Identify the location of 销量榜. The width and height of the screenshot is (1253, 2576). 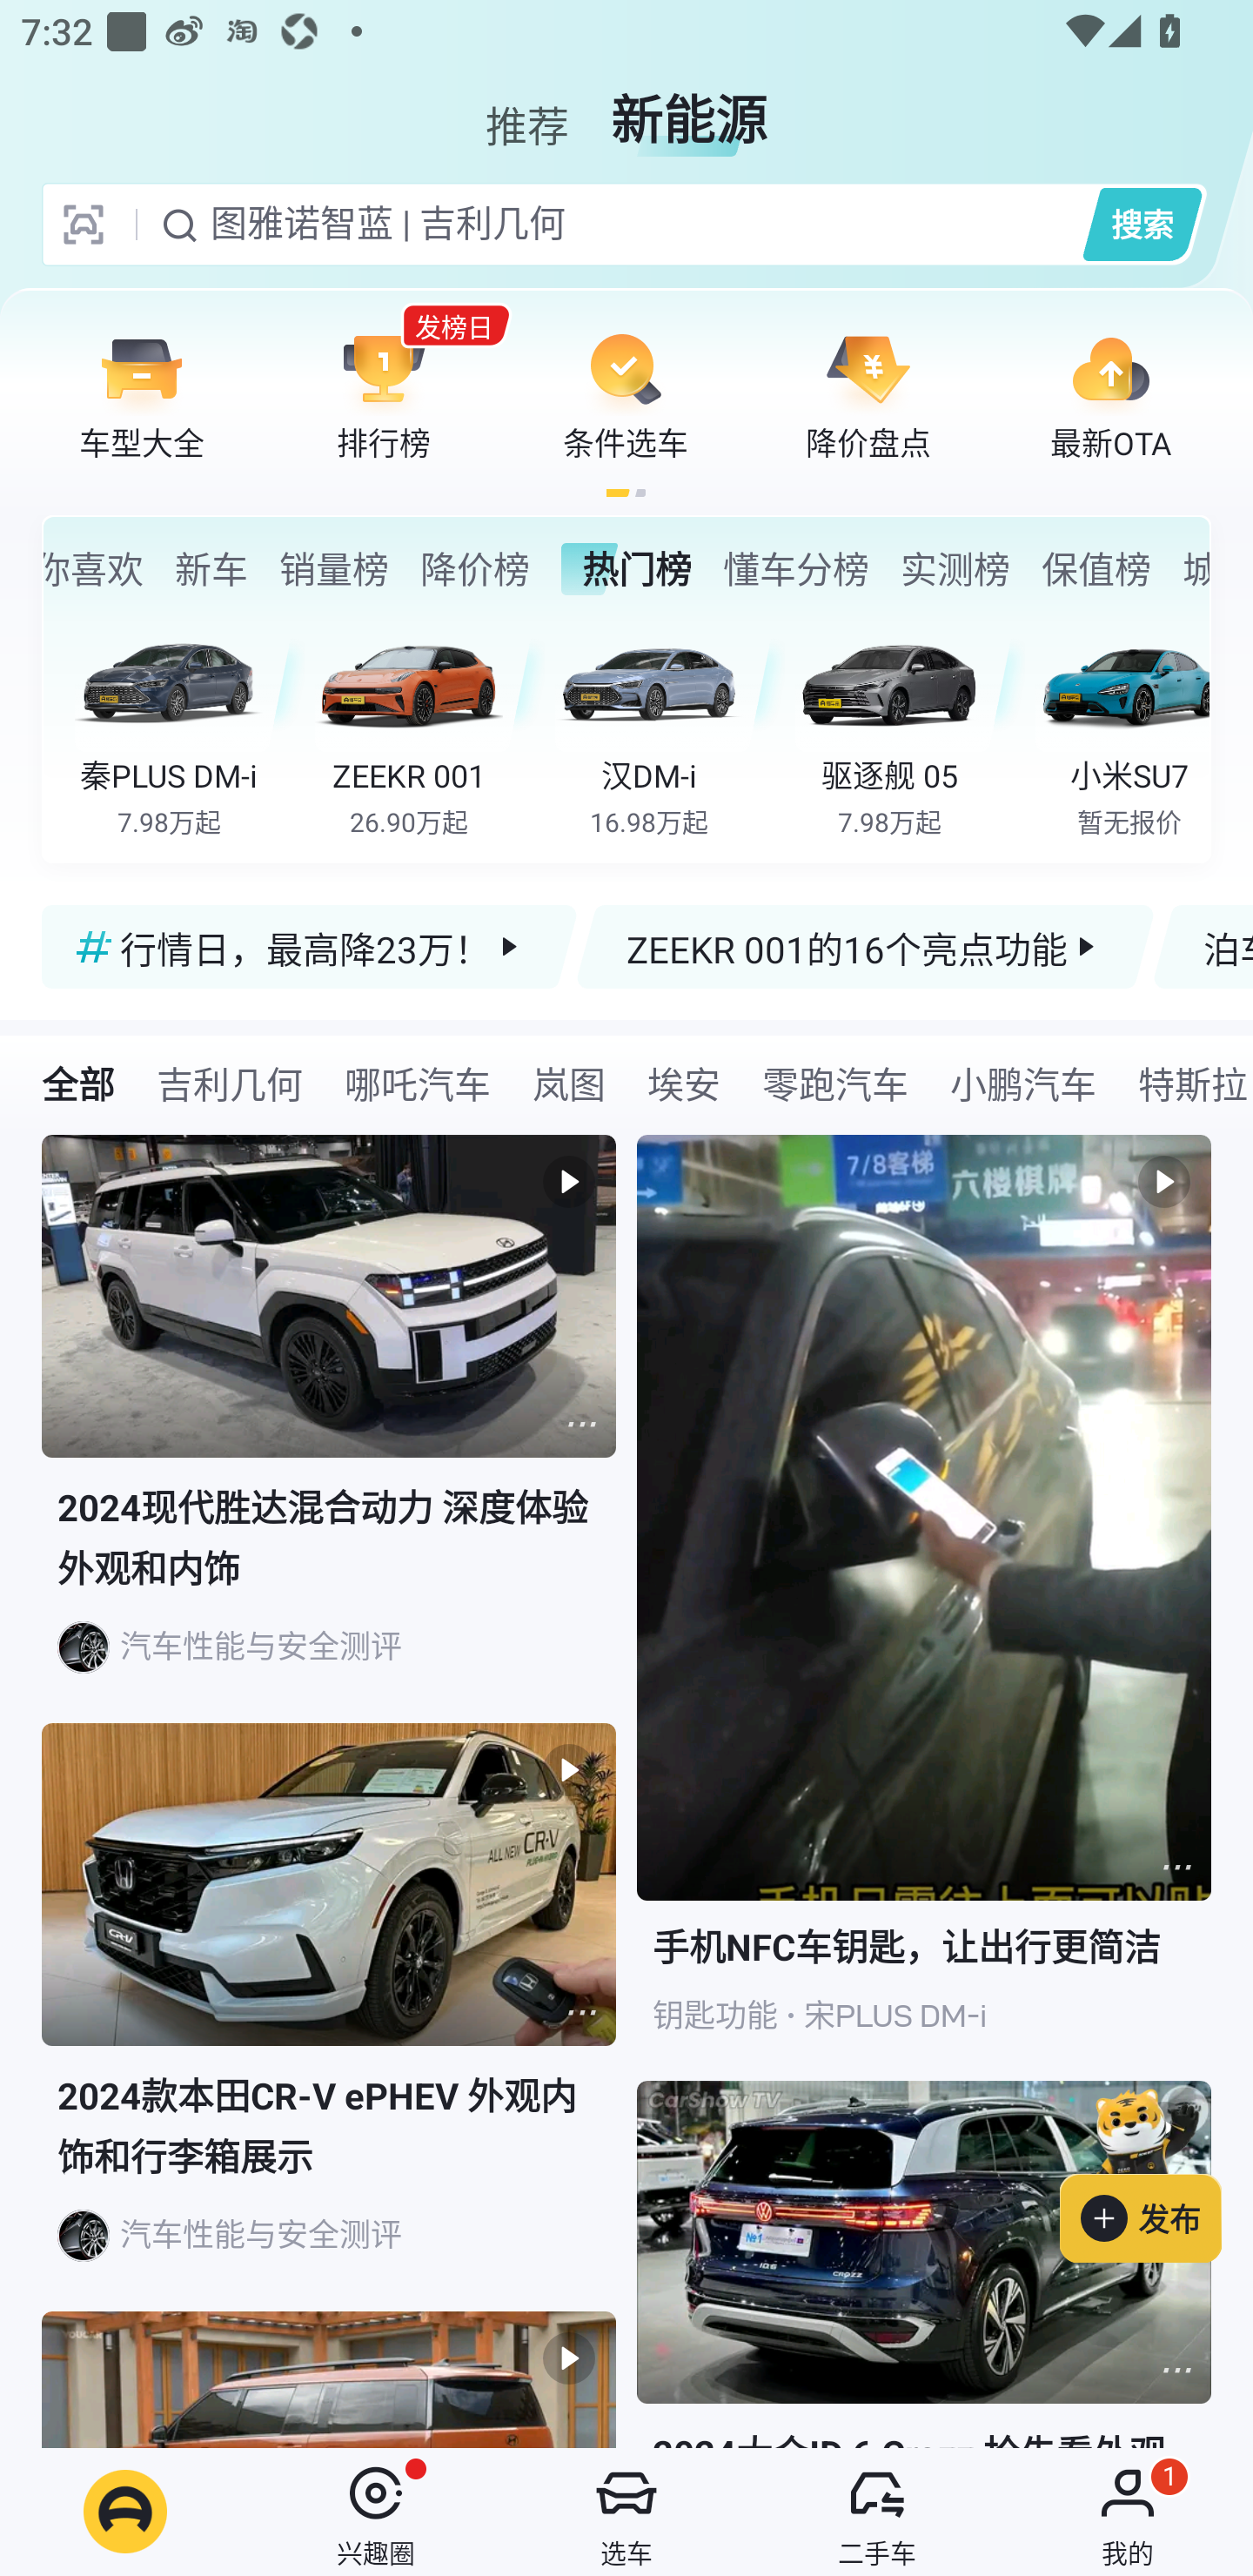
(334, 569).